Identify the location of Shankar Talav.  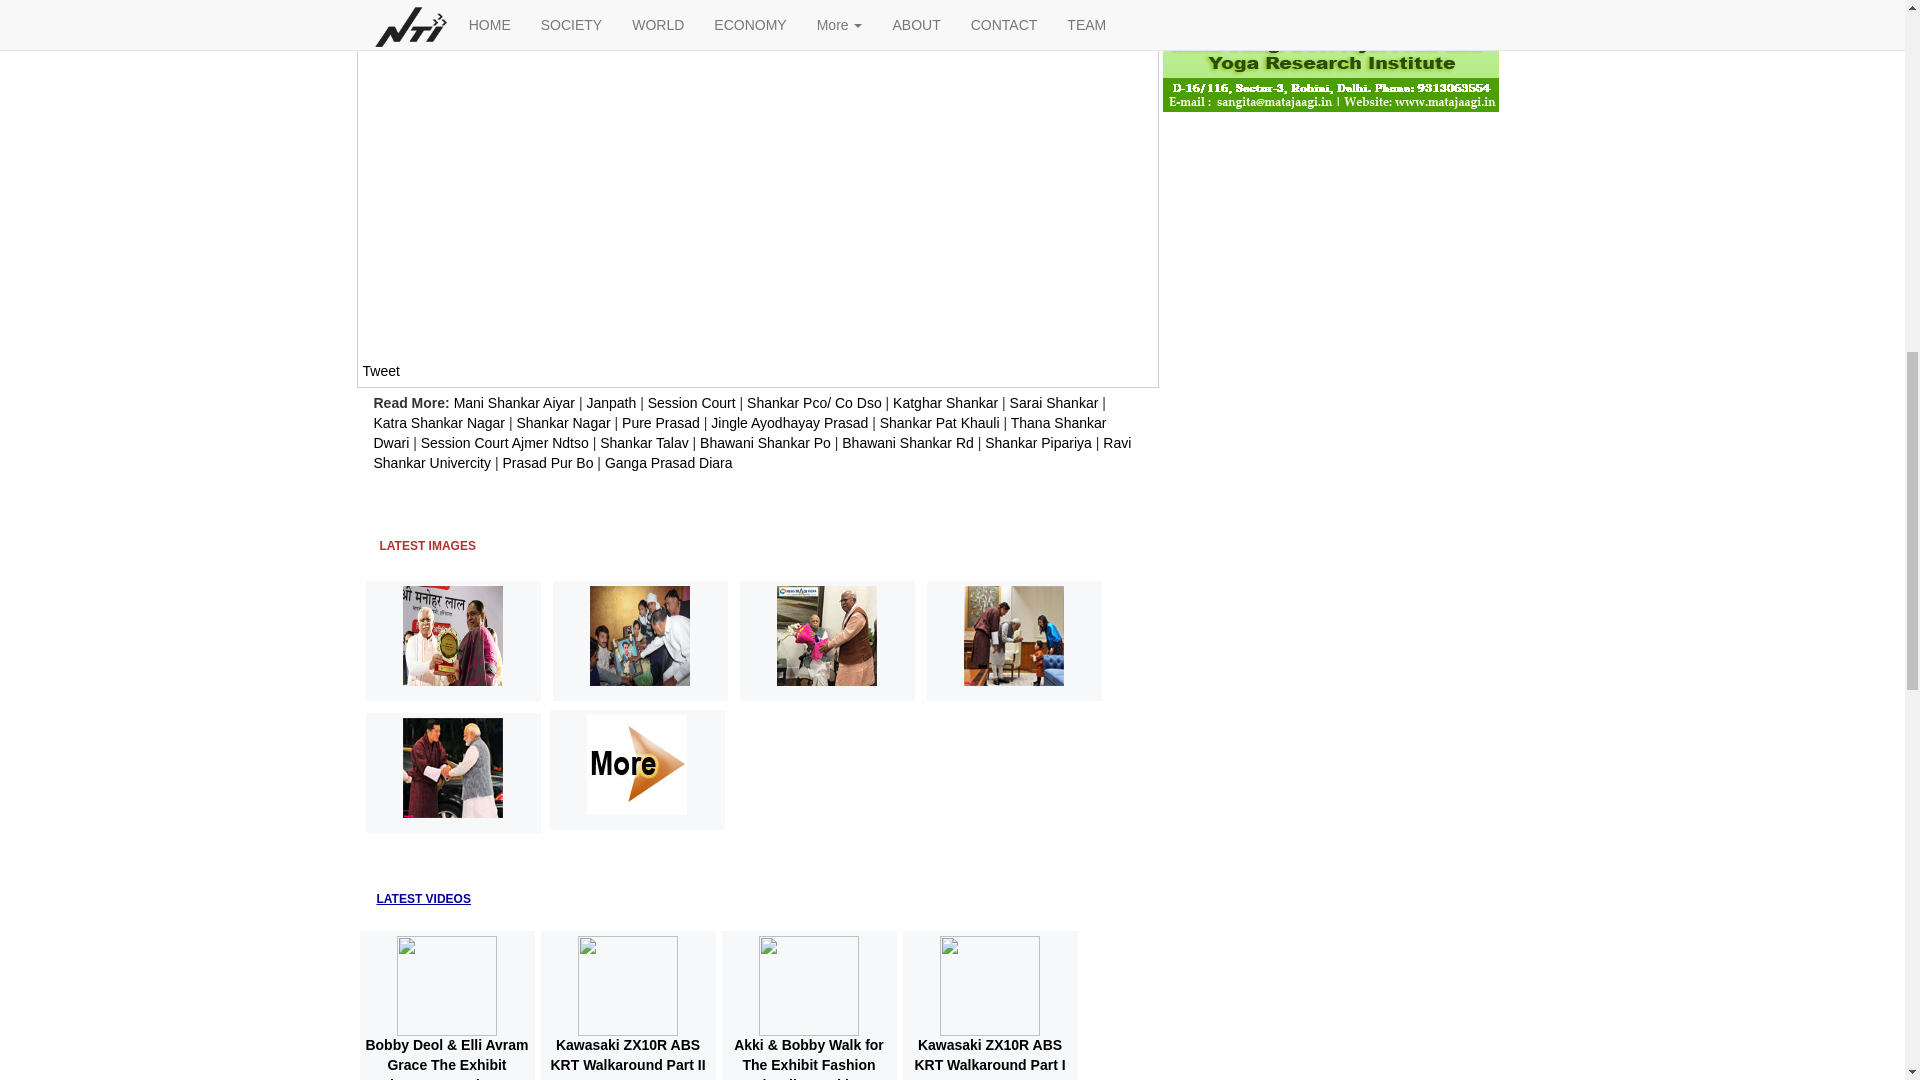
(643, 443).